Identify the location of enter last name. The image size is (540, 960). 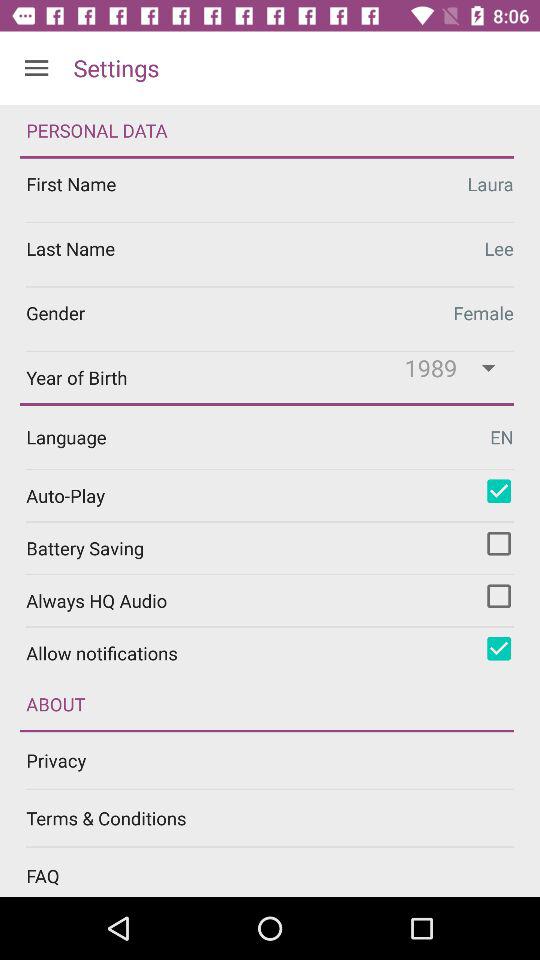
(270, 254).